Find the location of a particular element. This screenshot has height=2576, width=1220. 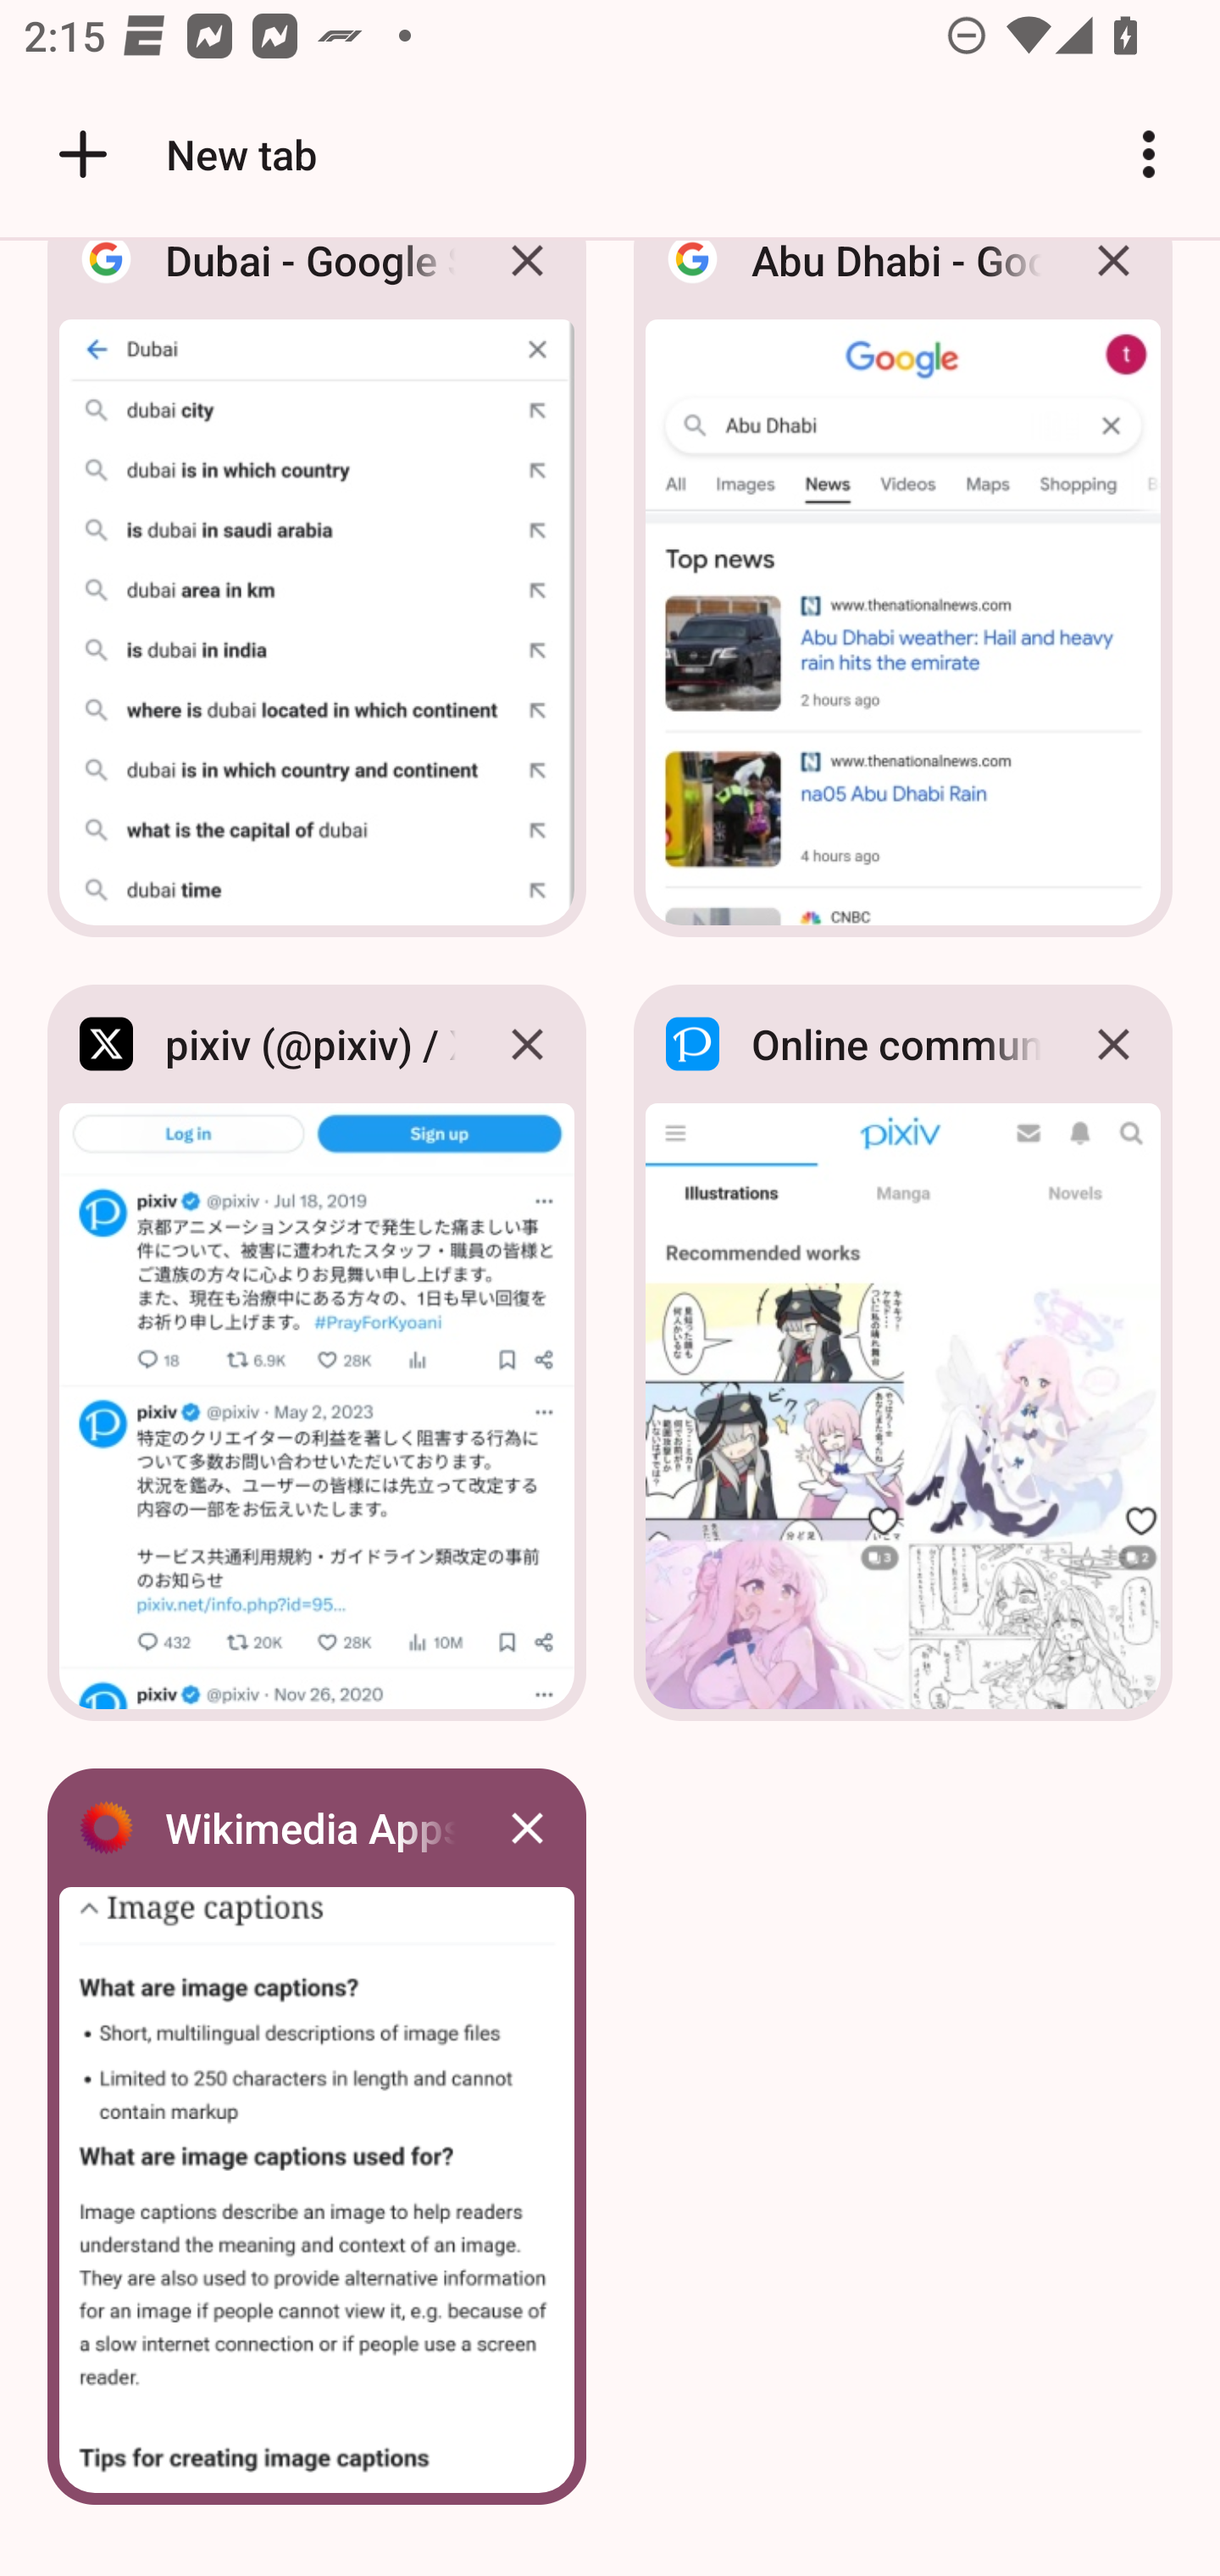

New tab is located at coordinates (182, 154).